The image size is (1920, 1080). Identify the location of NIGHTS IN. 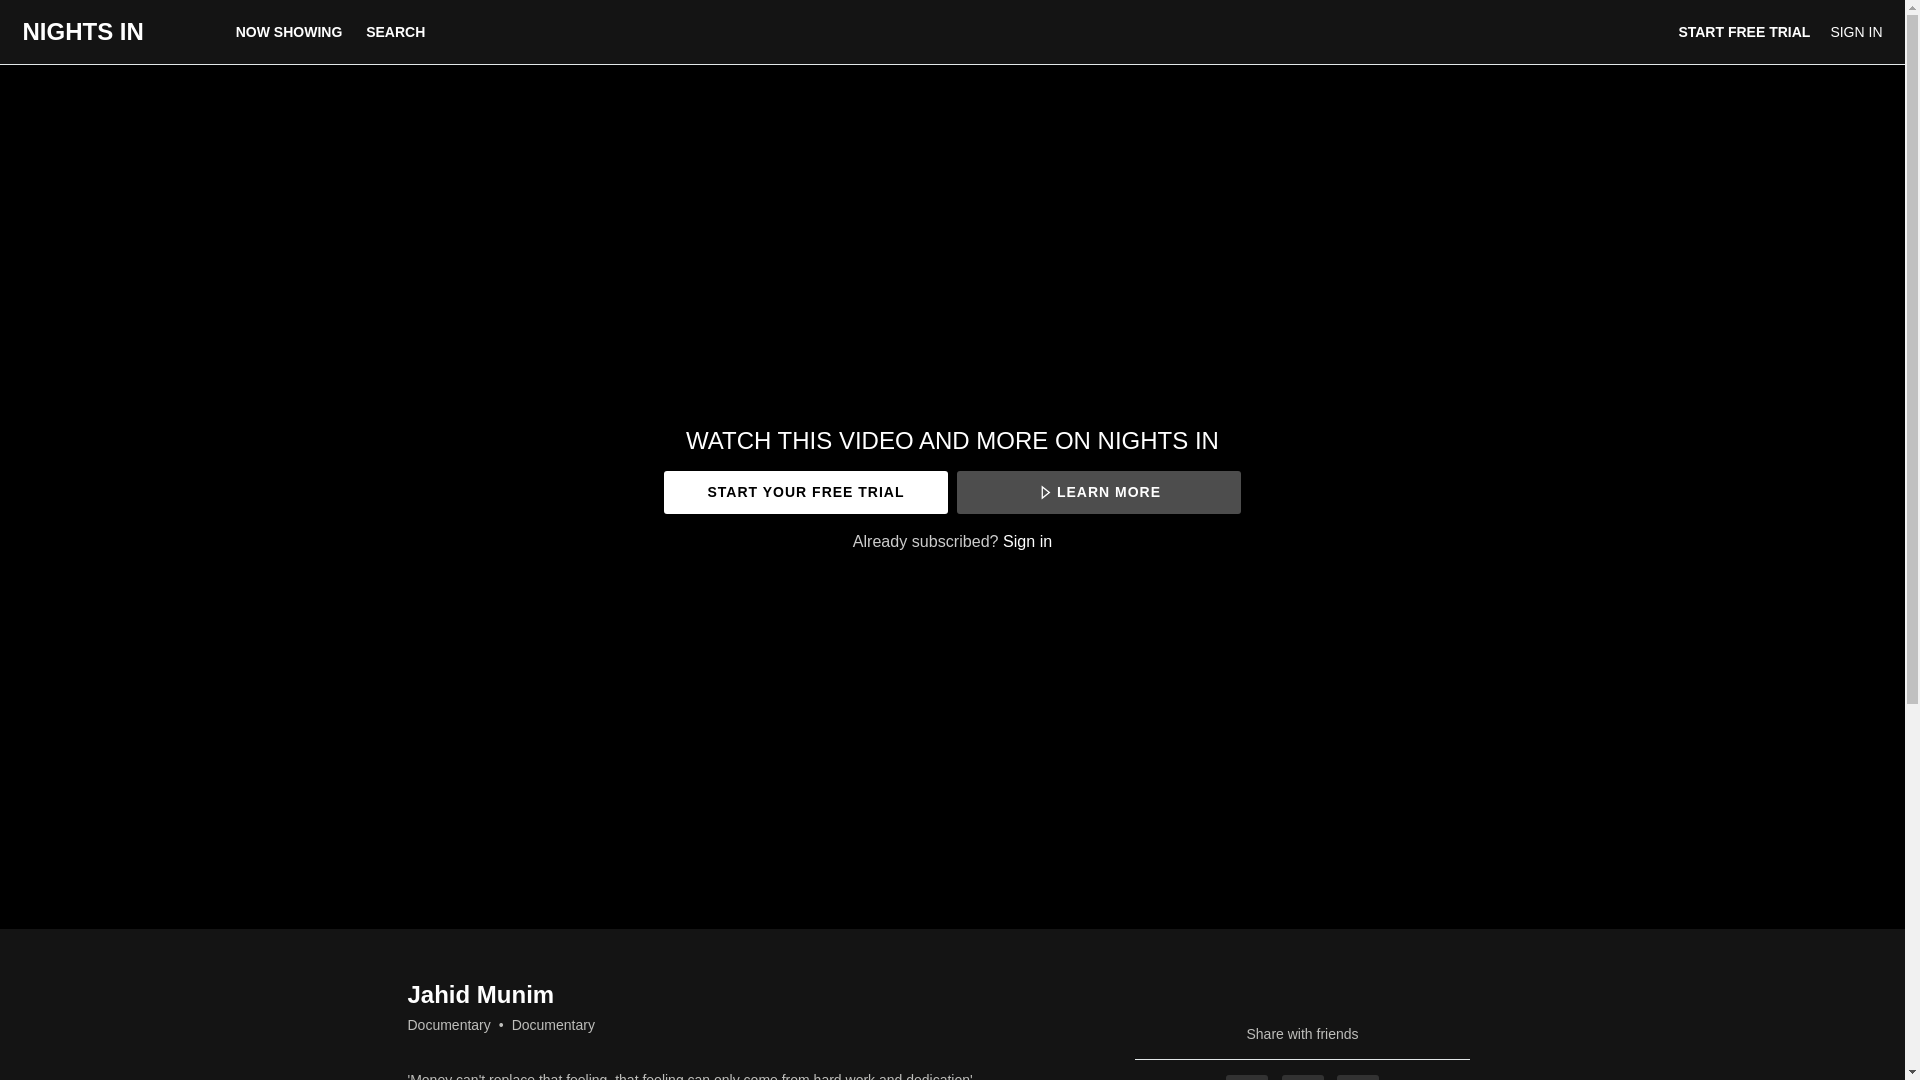
(82, 32).